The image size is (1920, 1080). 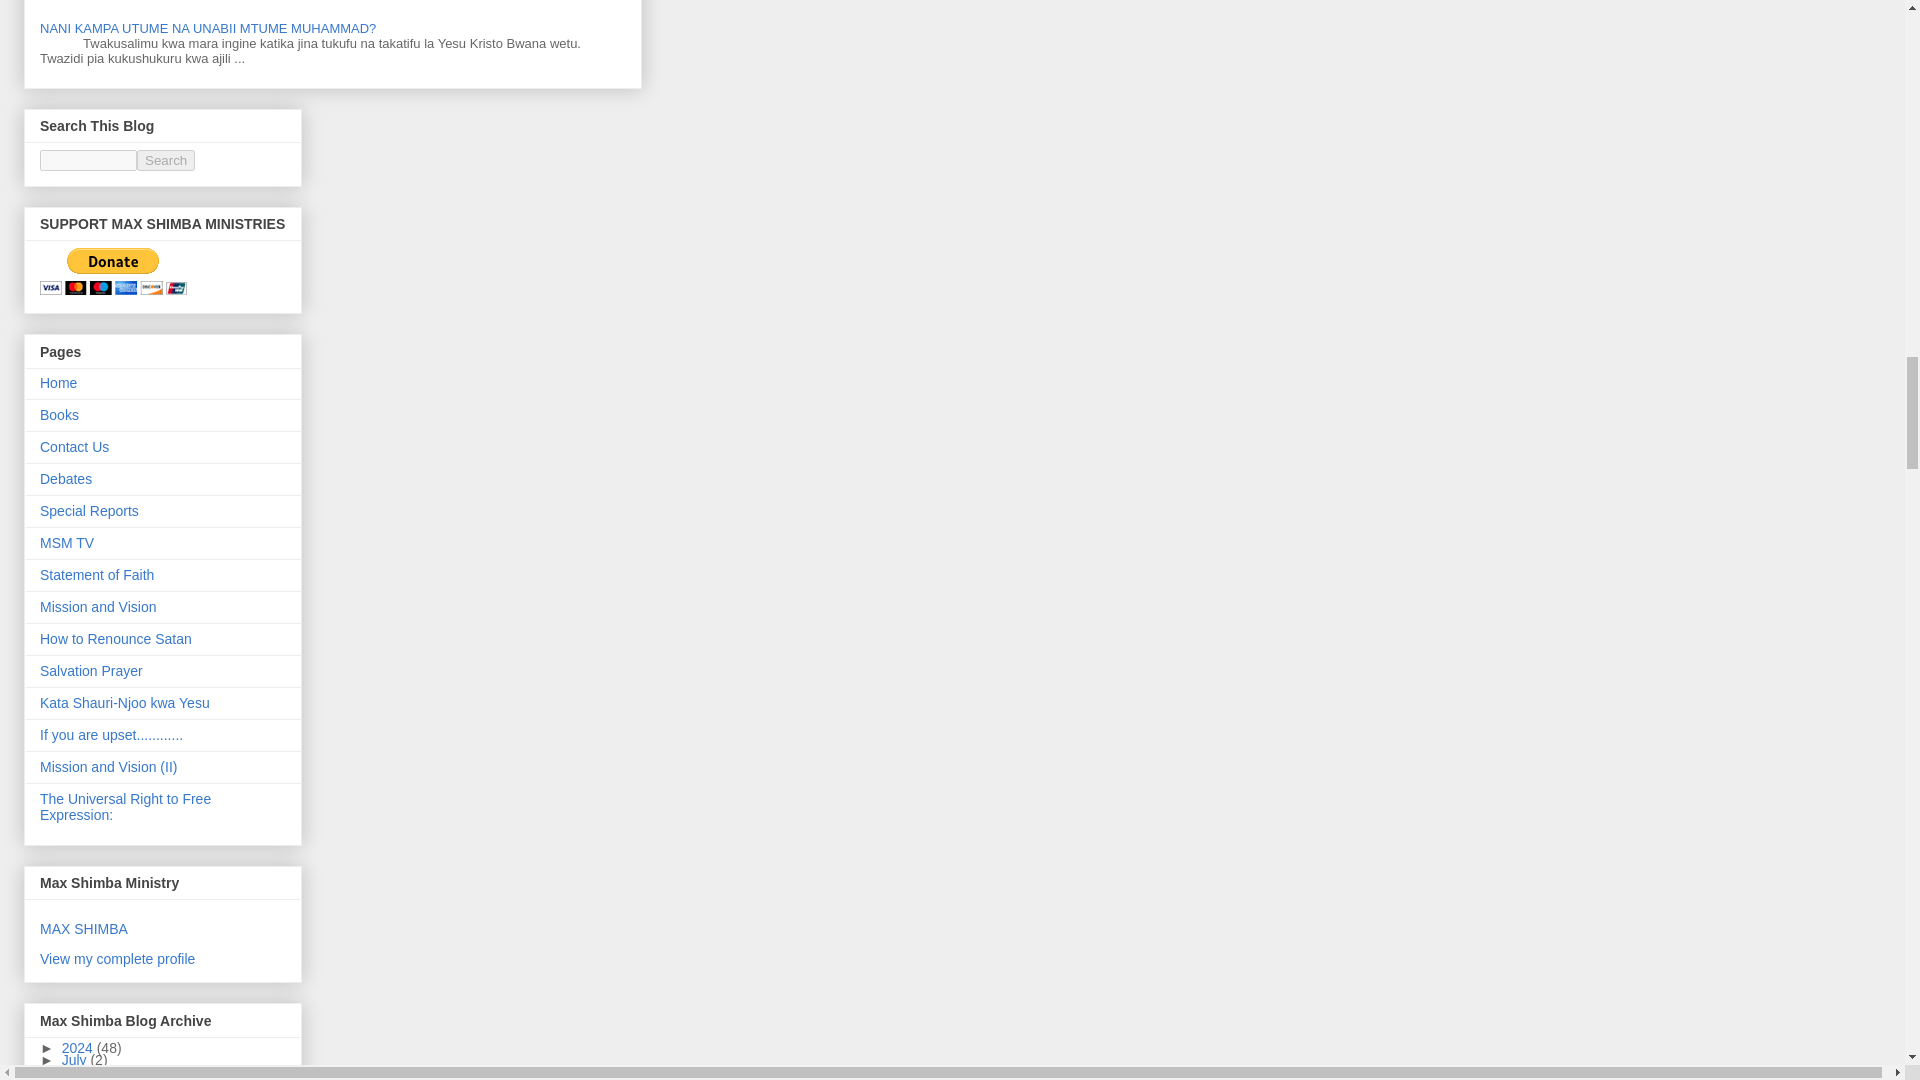 I want to click on MSM TV, so click(x=67, y=542).